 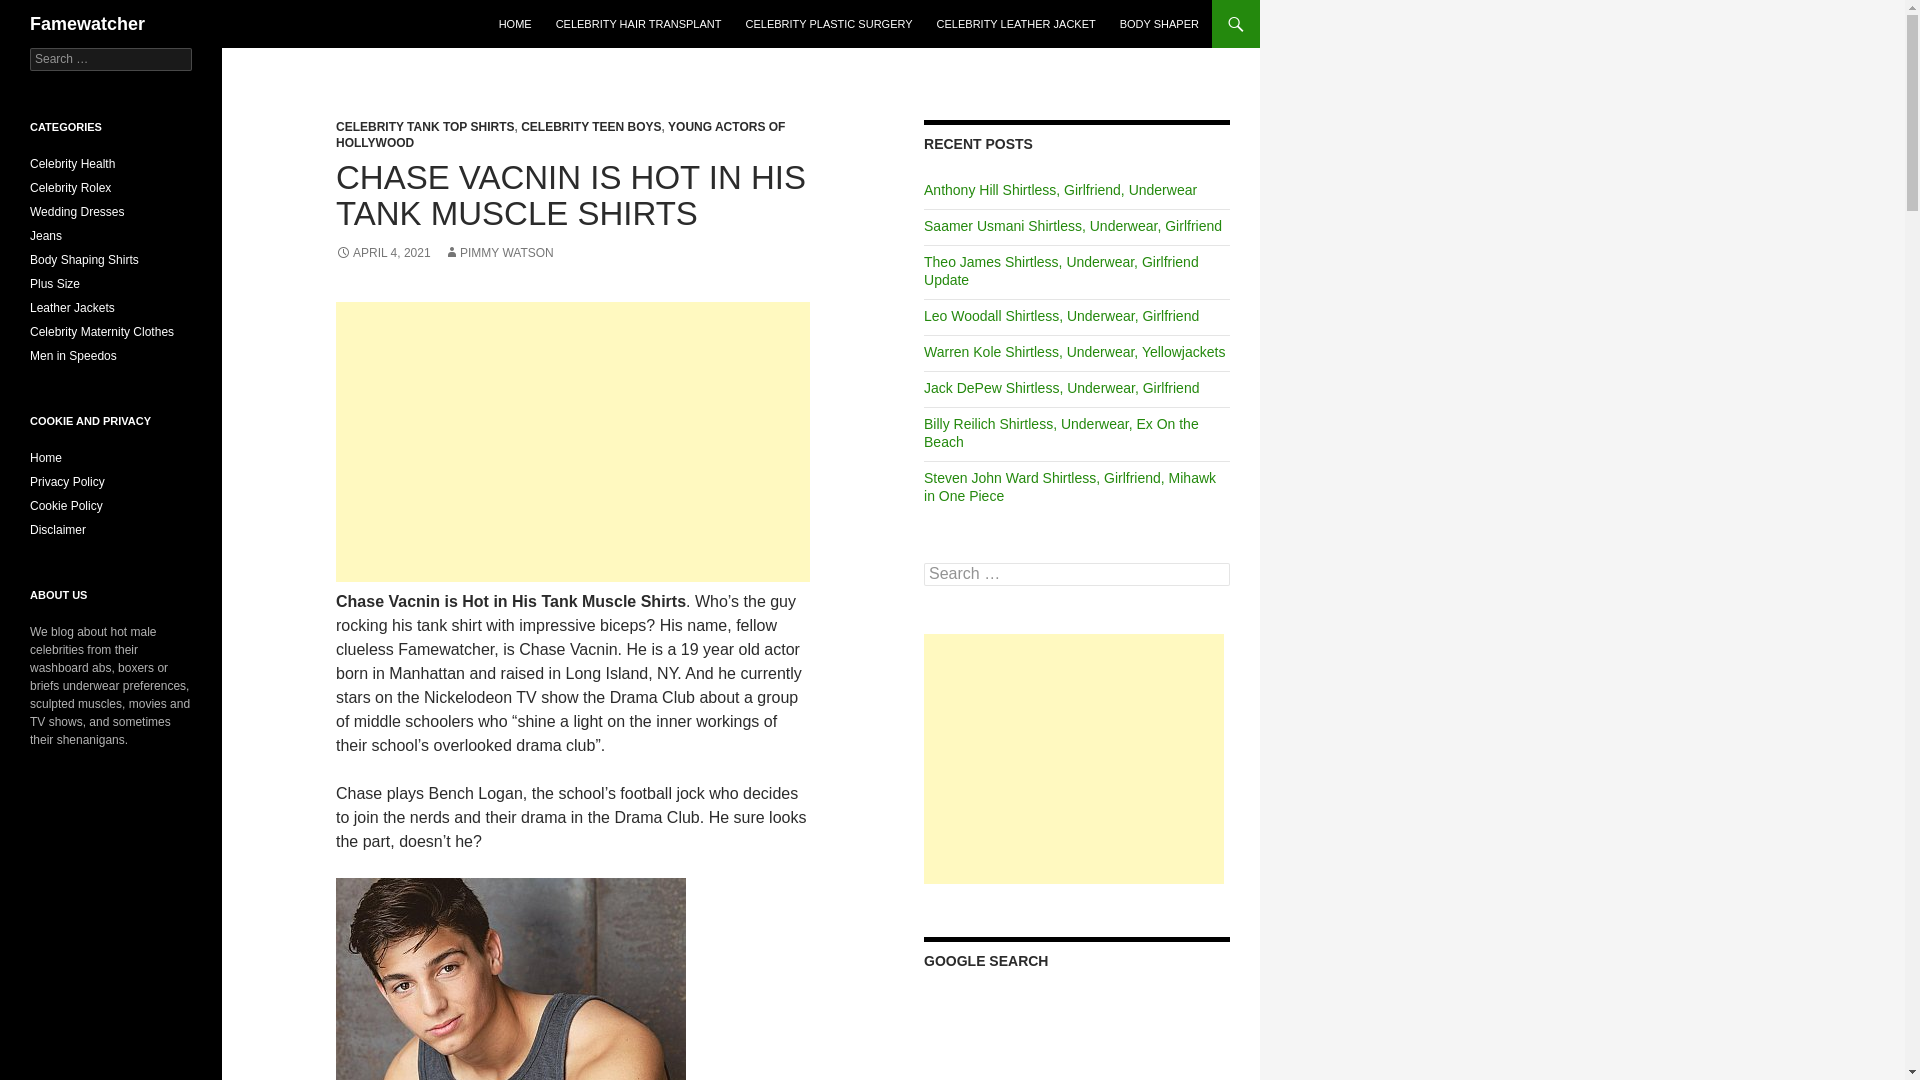 I want to click on Search, so click(x=40, y=11).